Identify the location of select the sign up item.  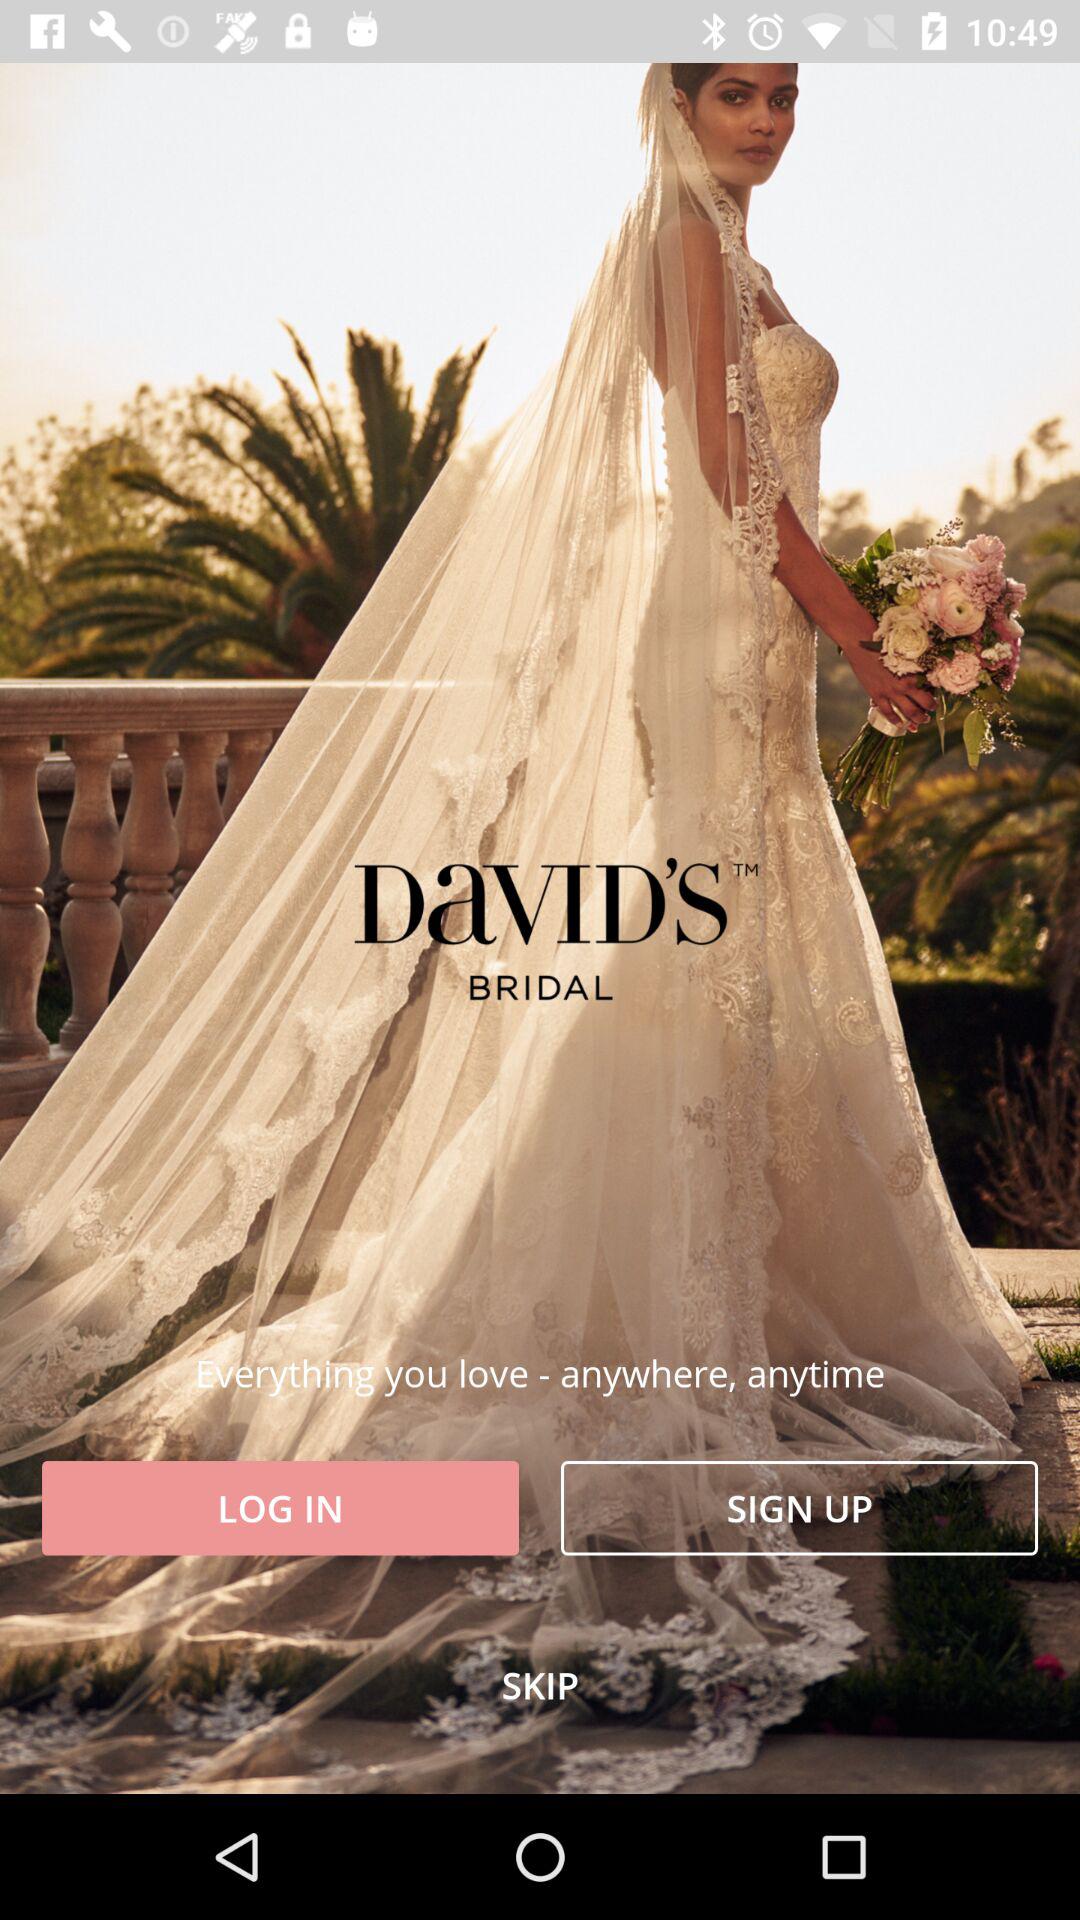
(800, 1508).